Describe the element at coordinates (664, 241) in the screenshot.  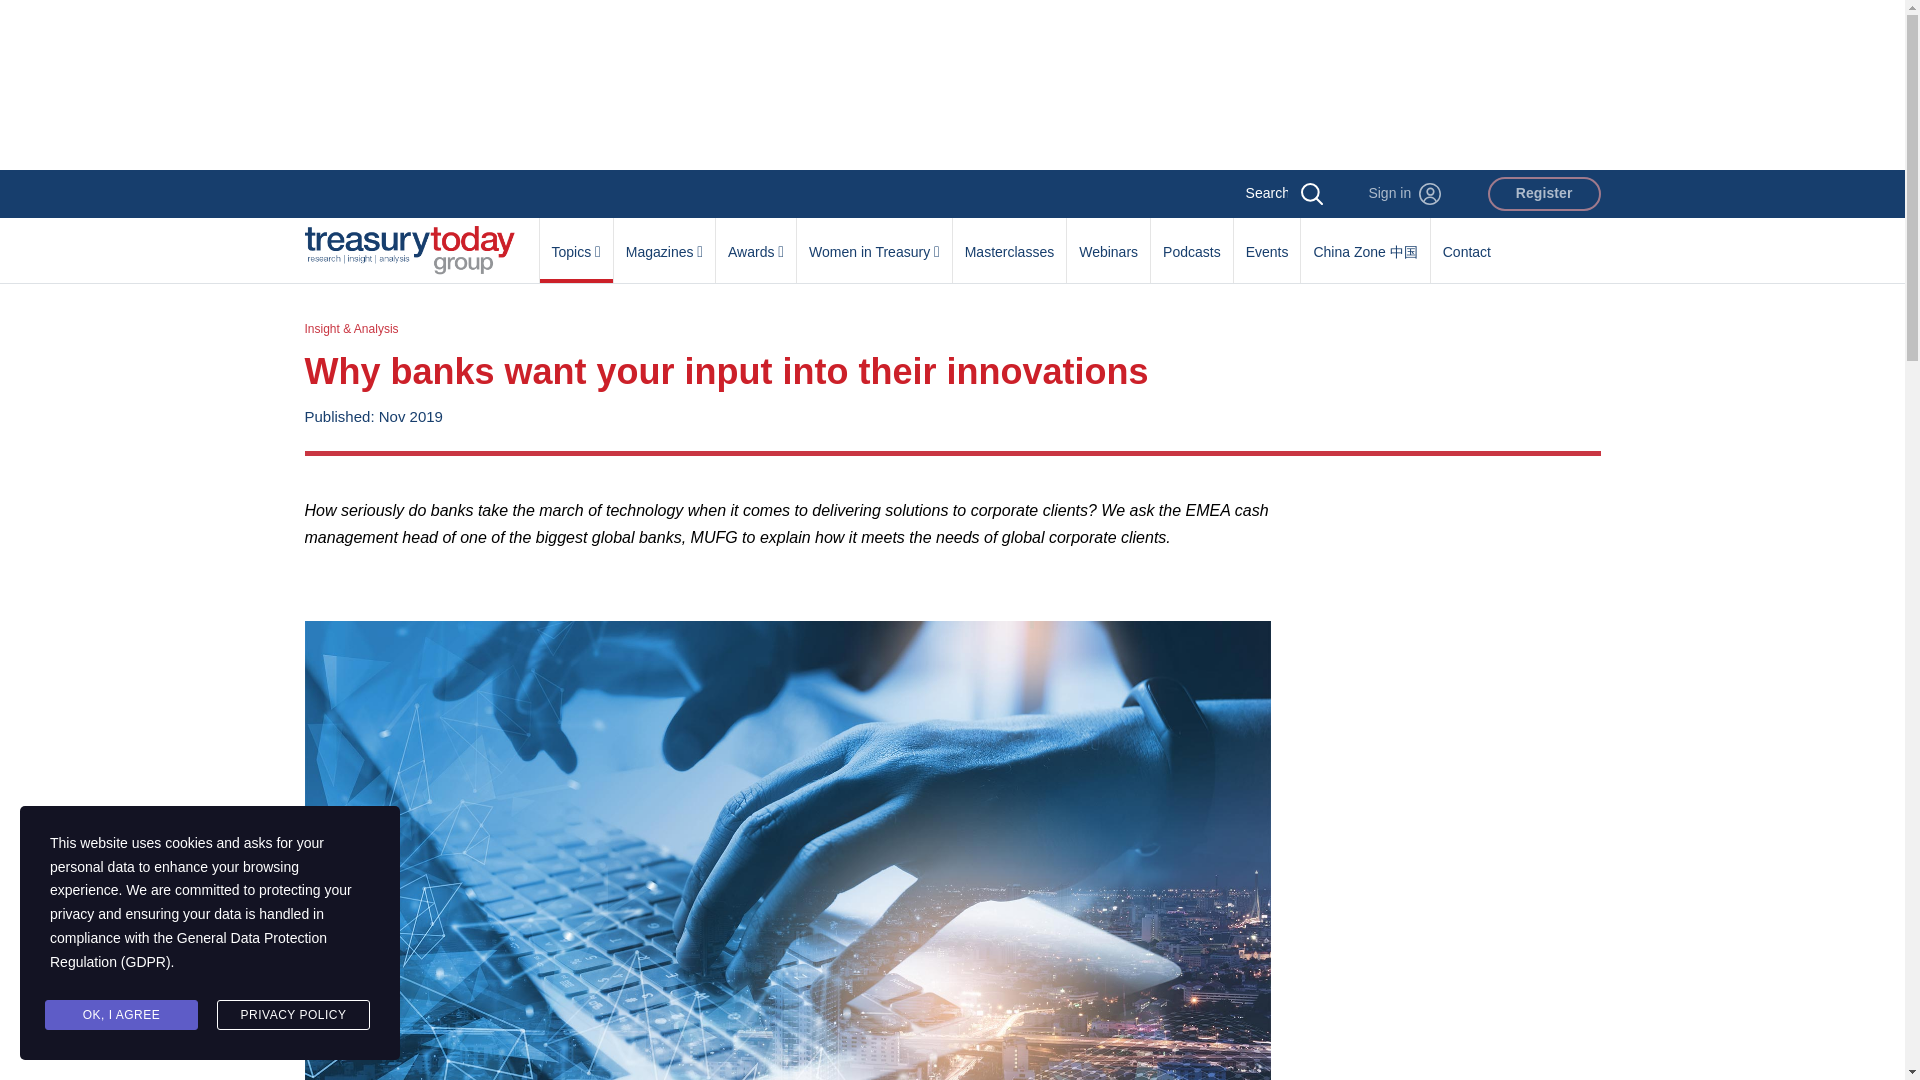
I see `Magazines ` at that location.